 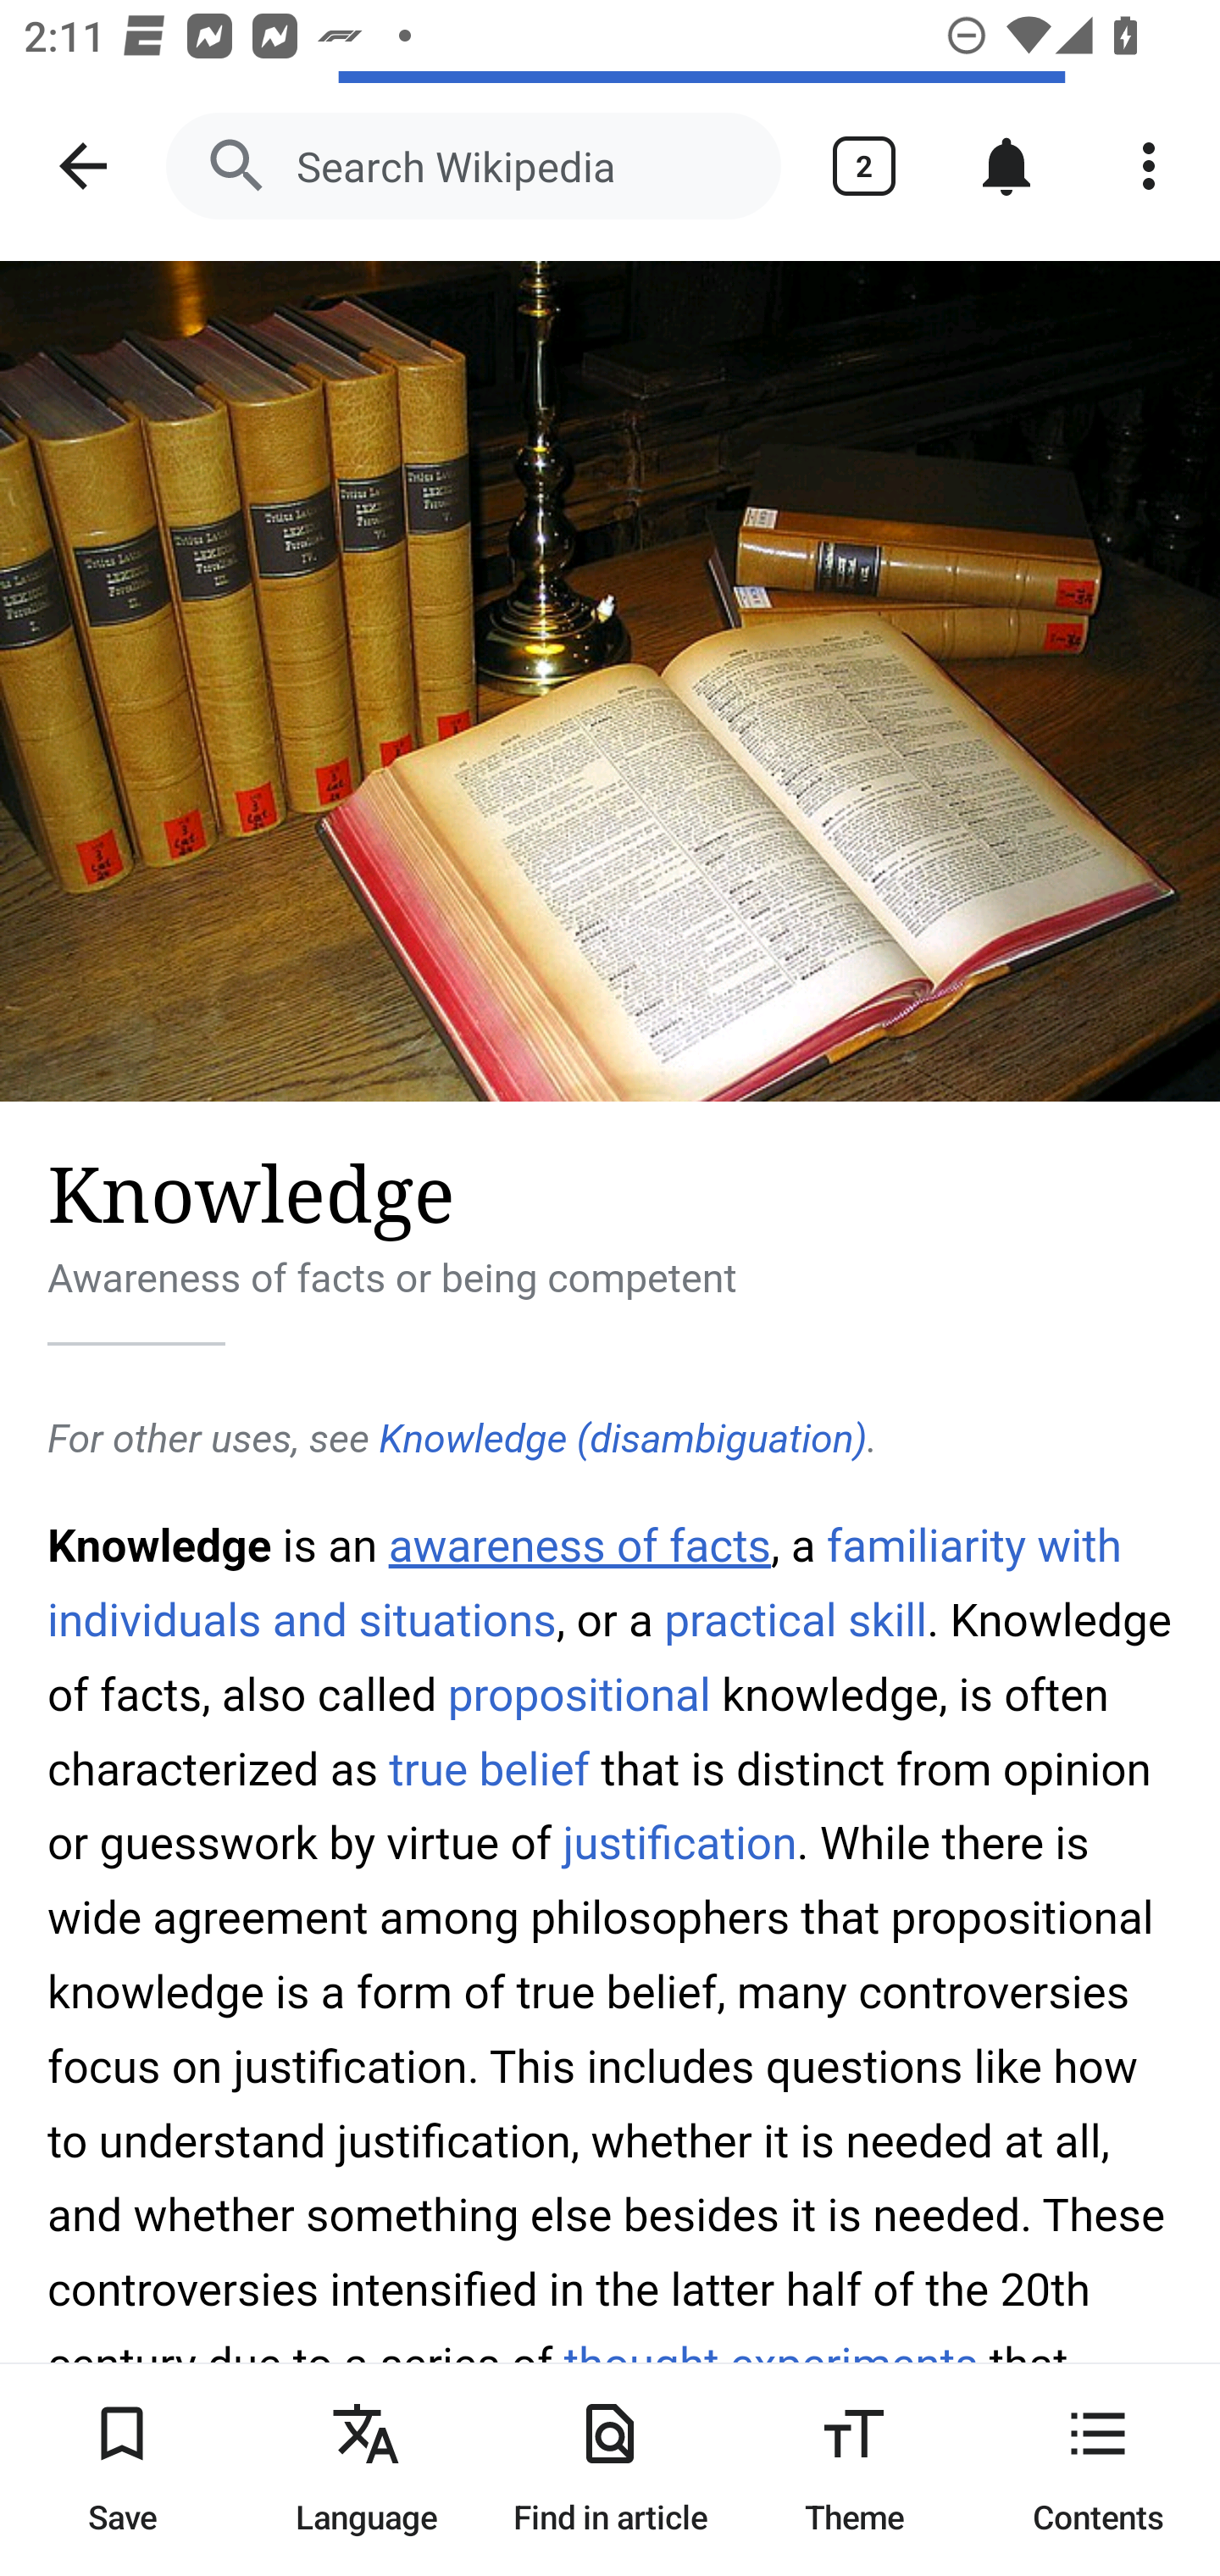 I want to click on practical skill, so click(x=795, y=1620).